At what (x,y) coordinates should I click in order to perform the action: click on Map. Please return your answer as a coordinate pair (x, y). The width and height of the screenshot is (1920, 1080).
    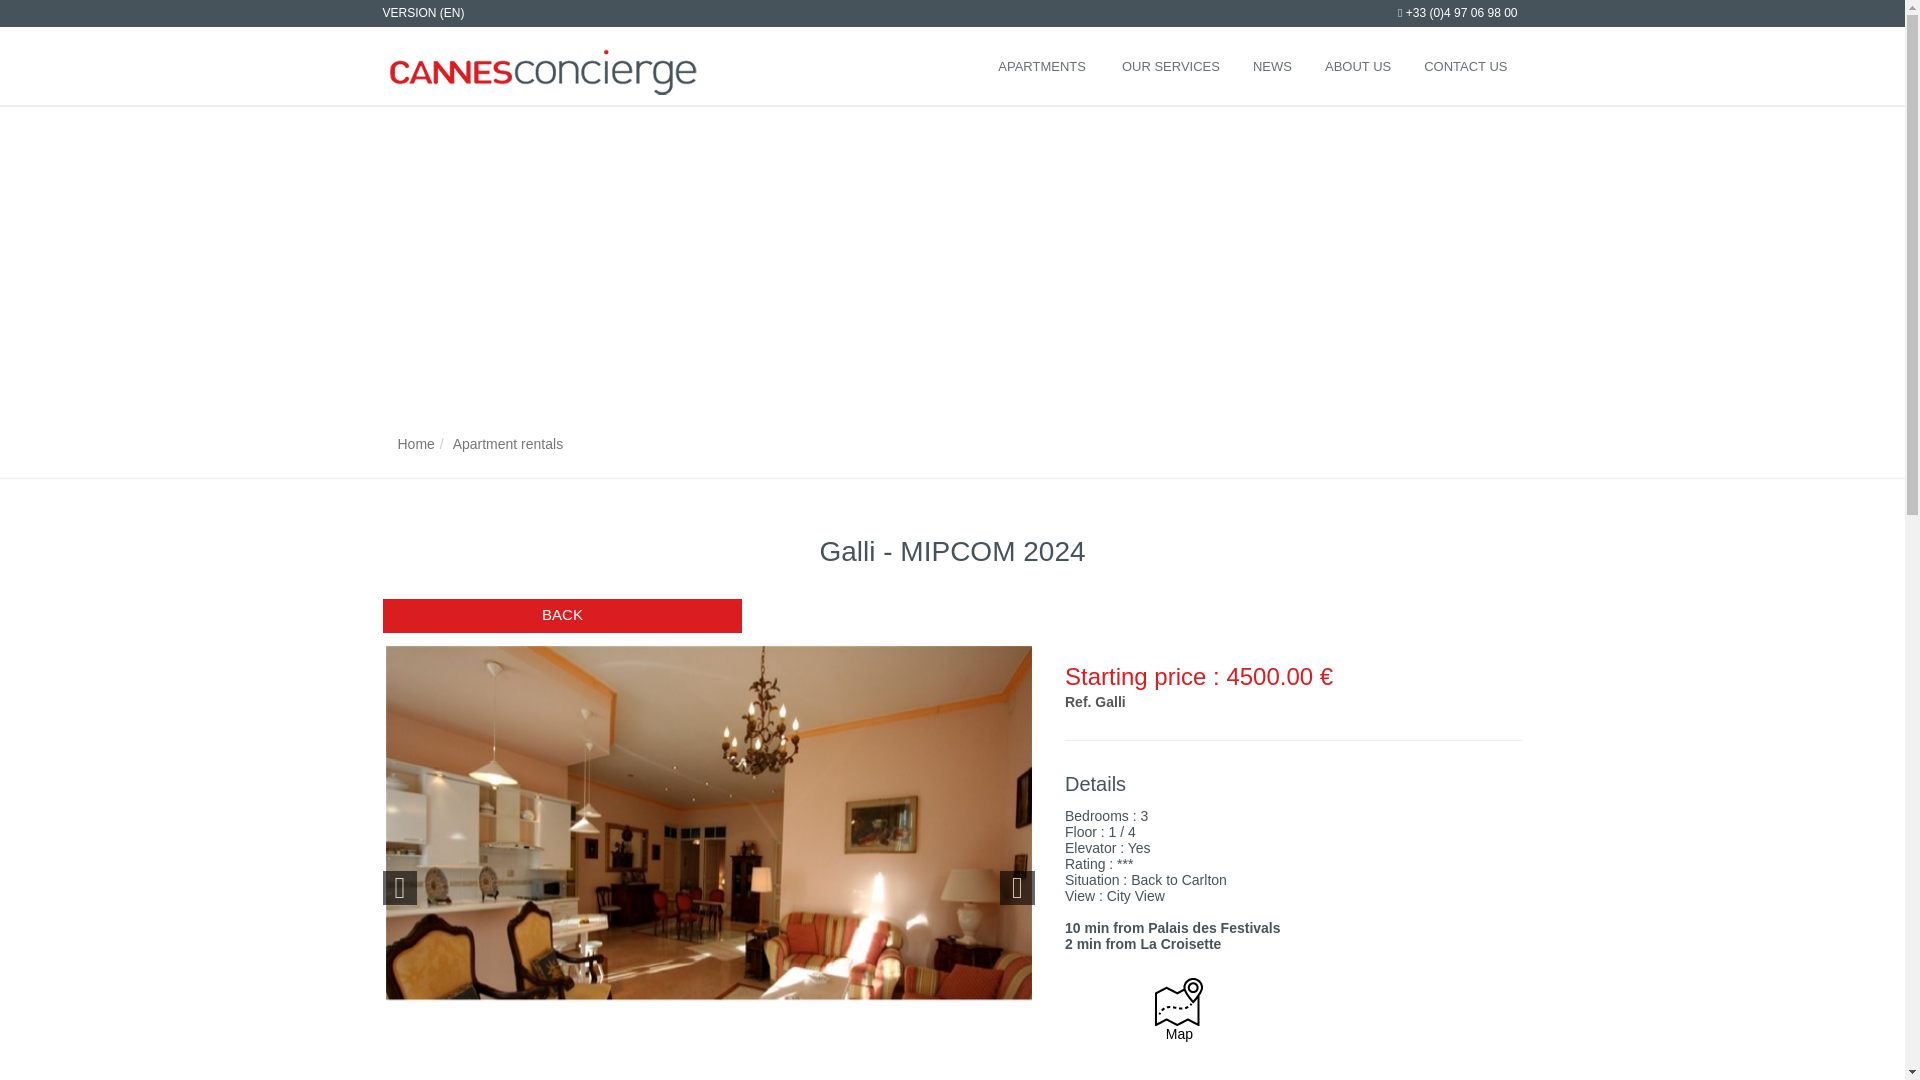
    Looking at the image, I should click on (1179, 1017).